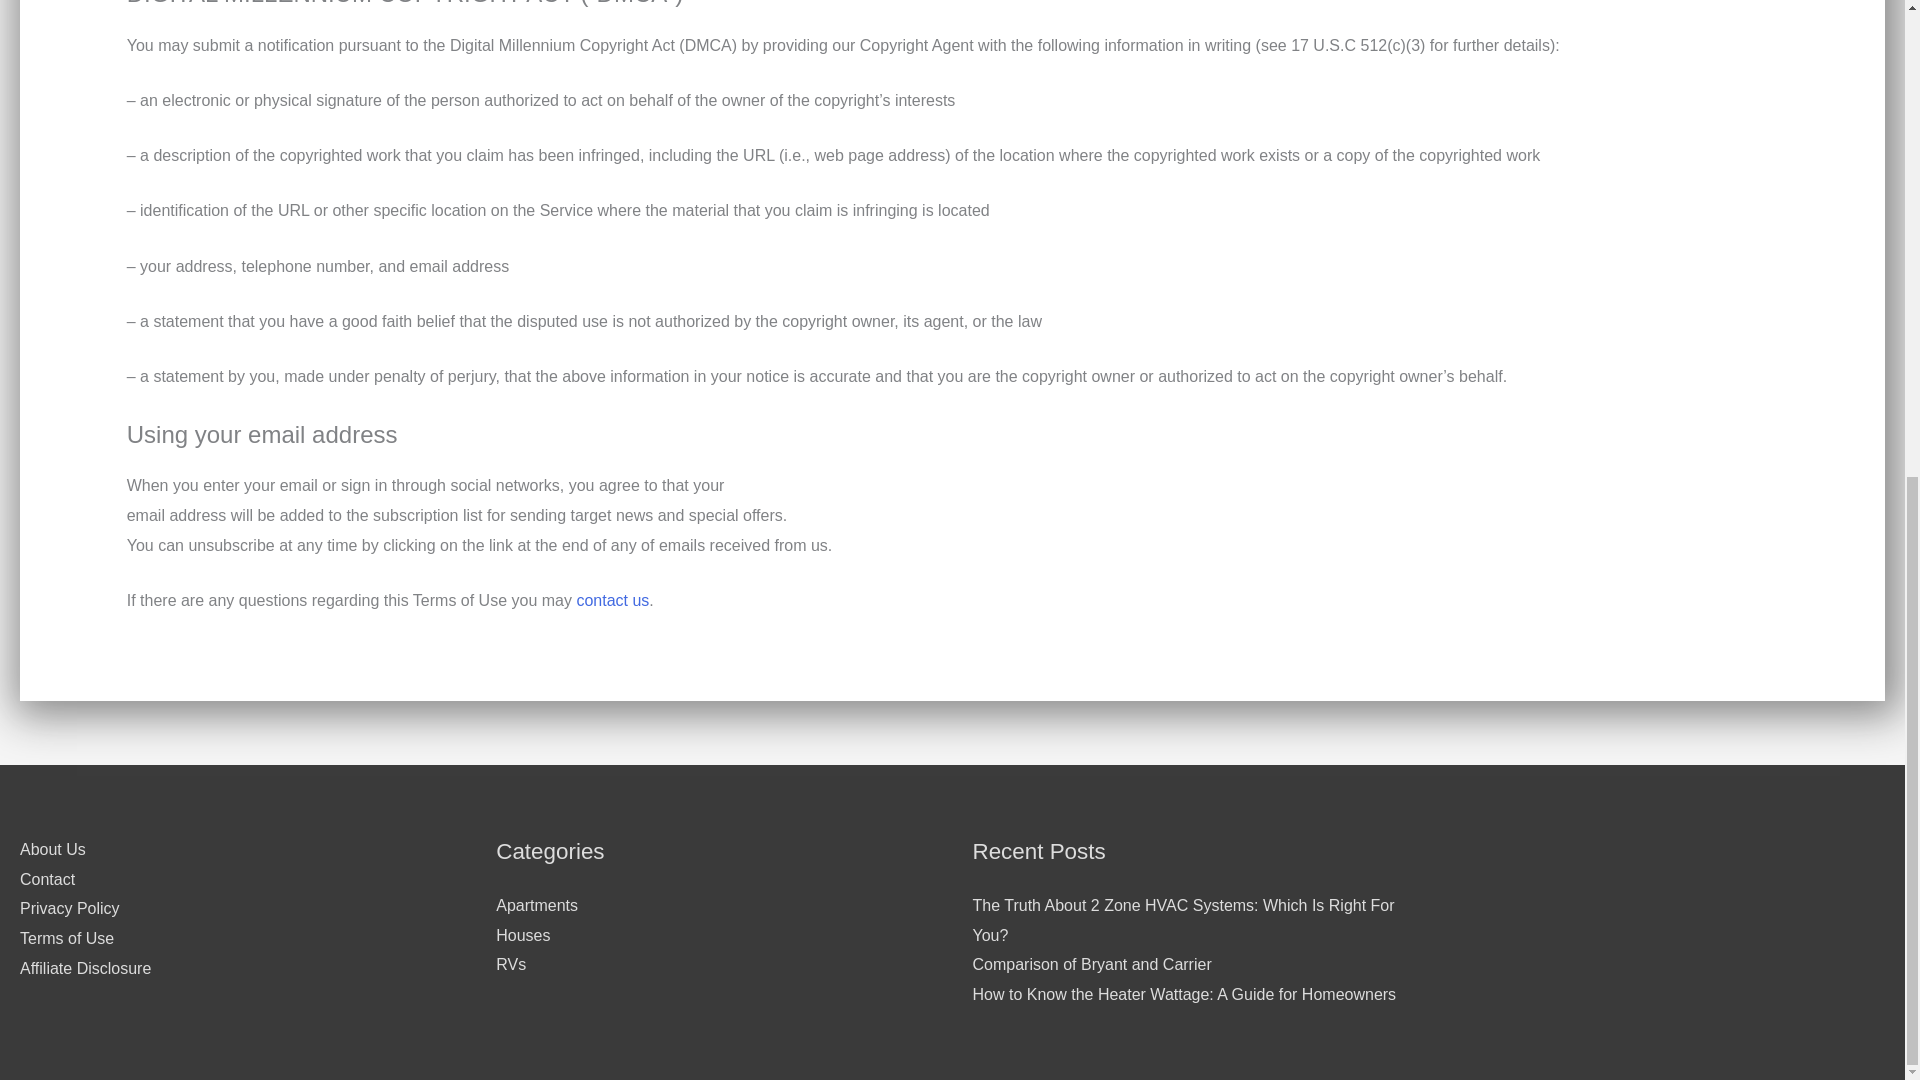 This screenshot has width=1920, height=1080. What do you see at coordinates (1182, 920) in the screenshot?
I see `The Truth About 2 Zone HVAC Systems: Which Is Right For You?` at bounding box center [1182, 920].